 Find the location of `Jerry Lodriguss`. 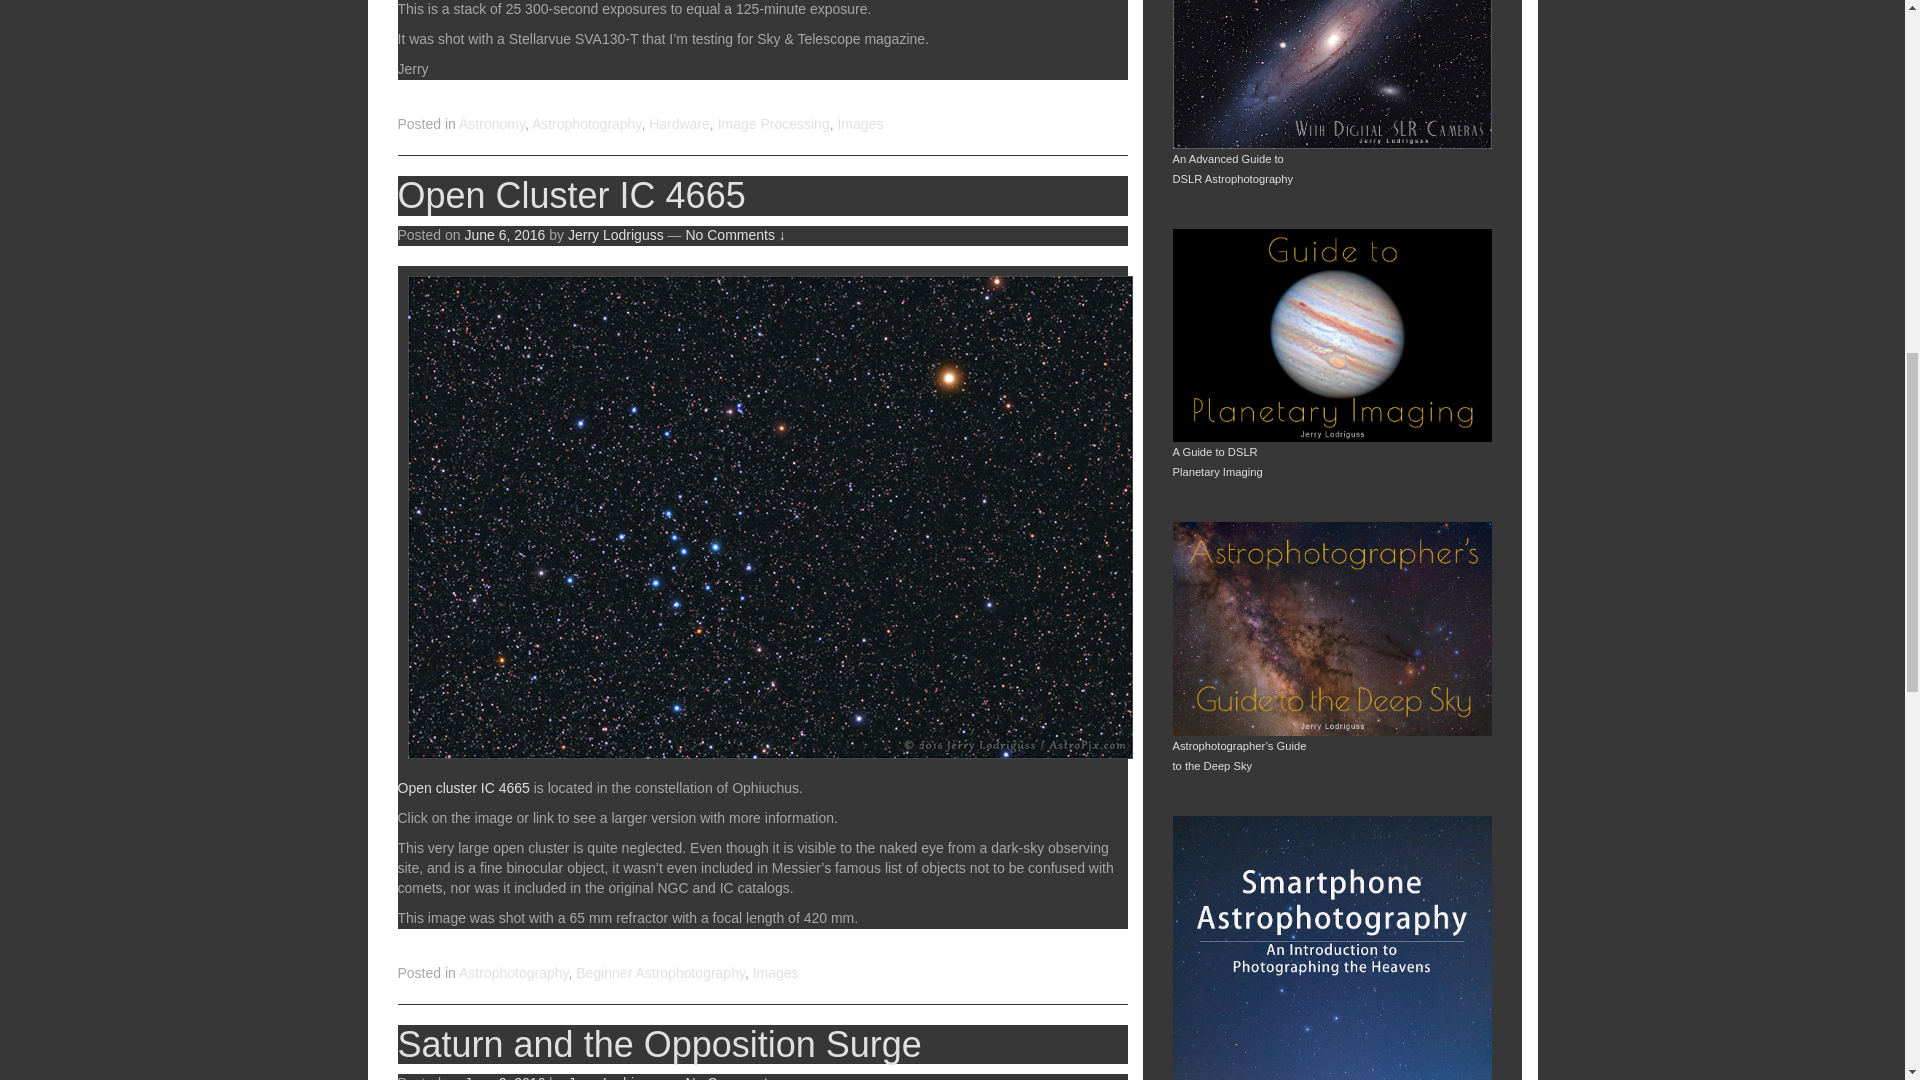

Jerry Lodriguss is located at coordinates (616, 1077).